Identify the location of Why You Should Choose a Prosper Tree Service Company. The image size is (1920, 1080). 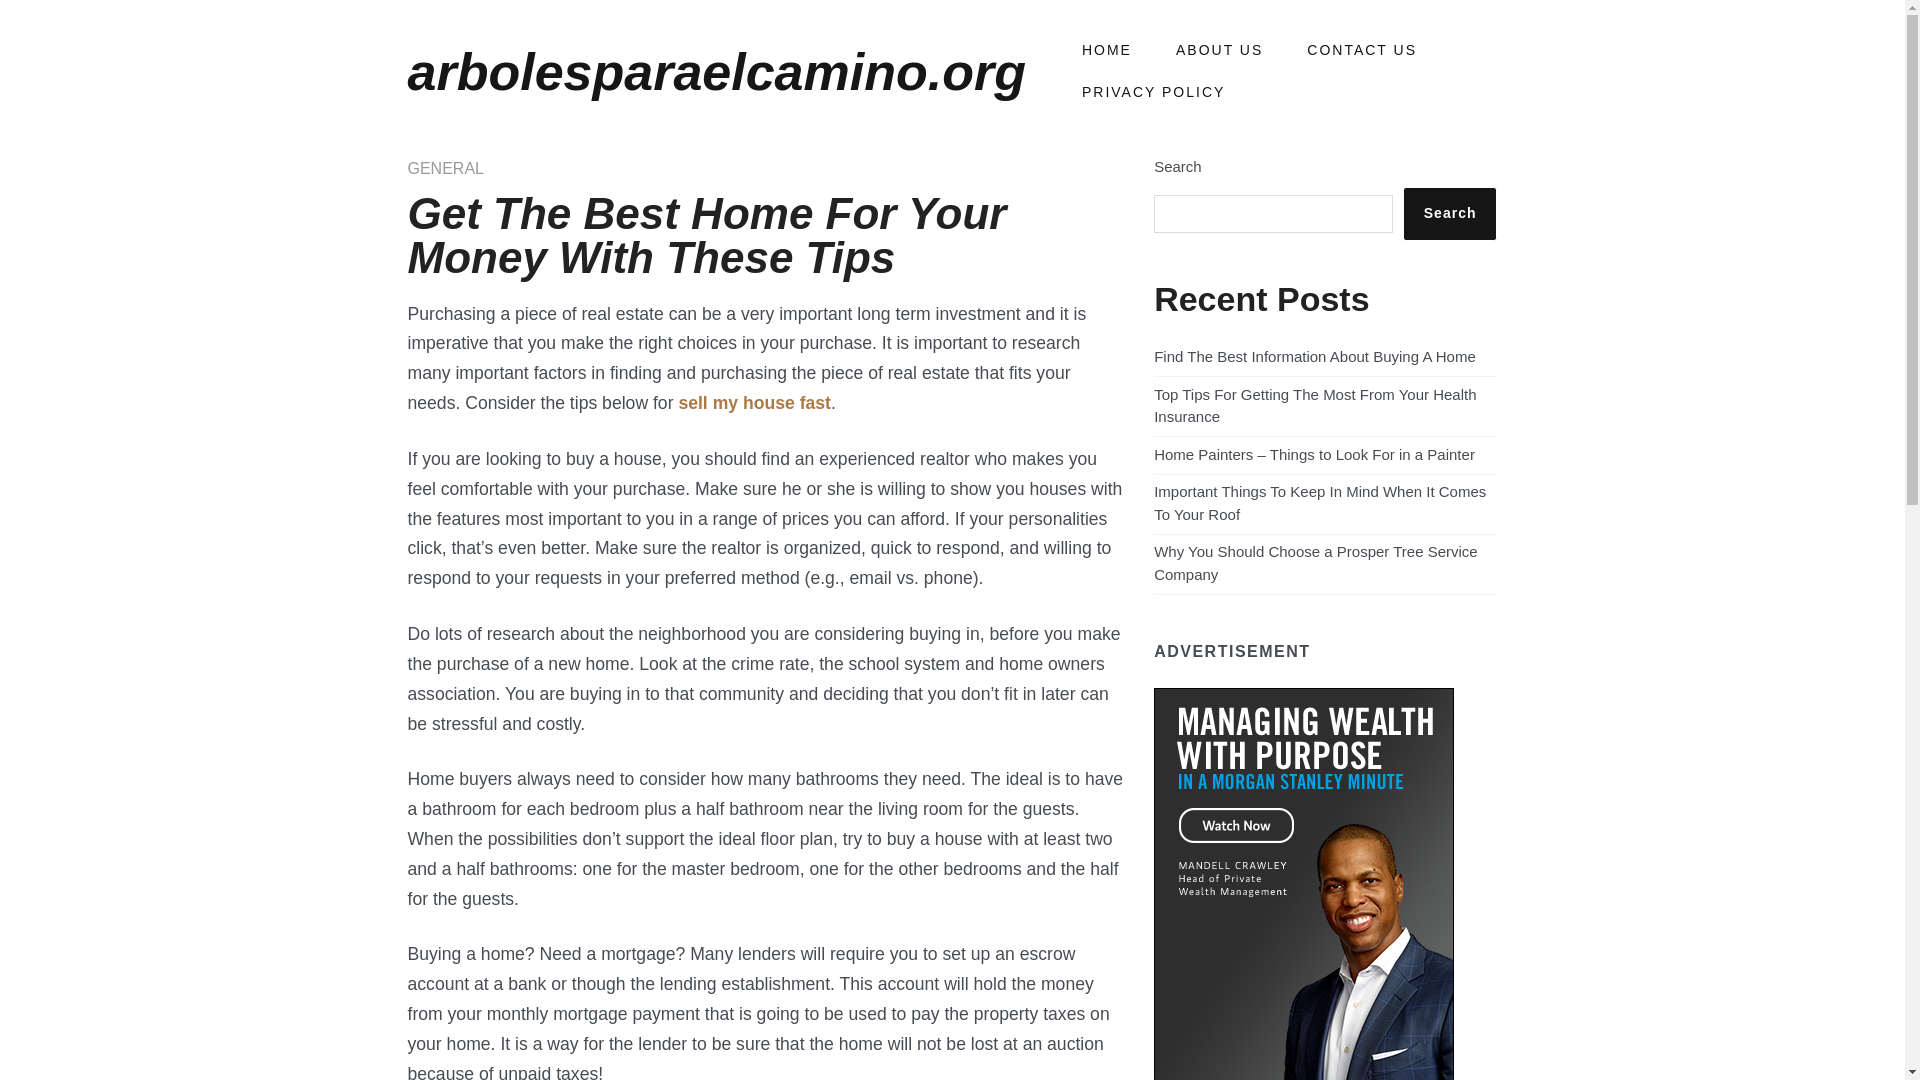
(1316, 563).